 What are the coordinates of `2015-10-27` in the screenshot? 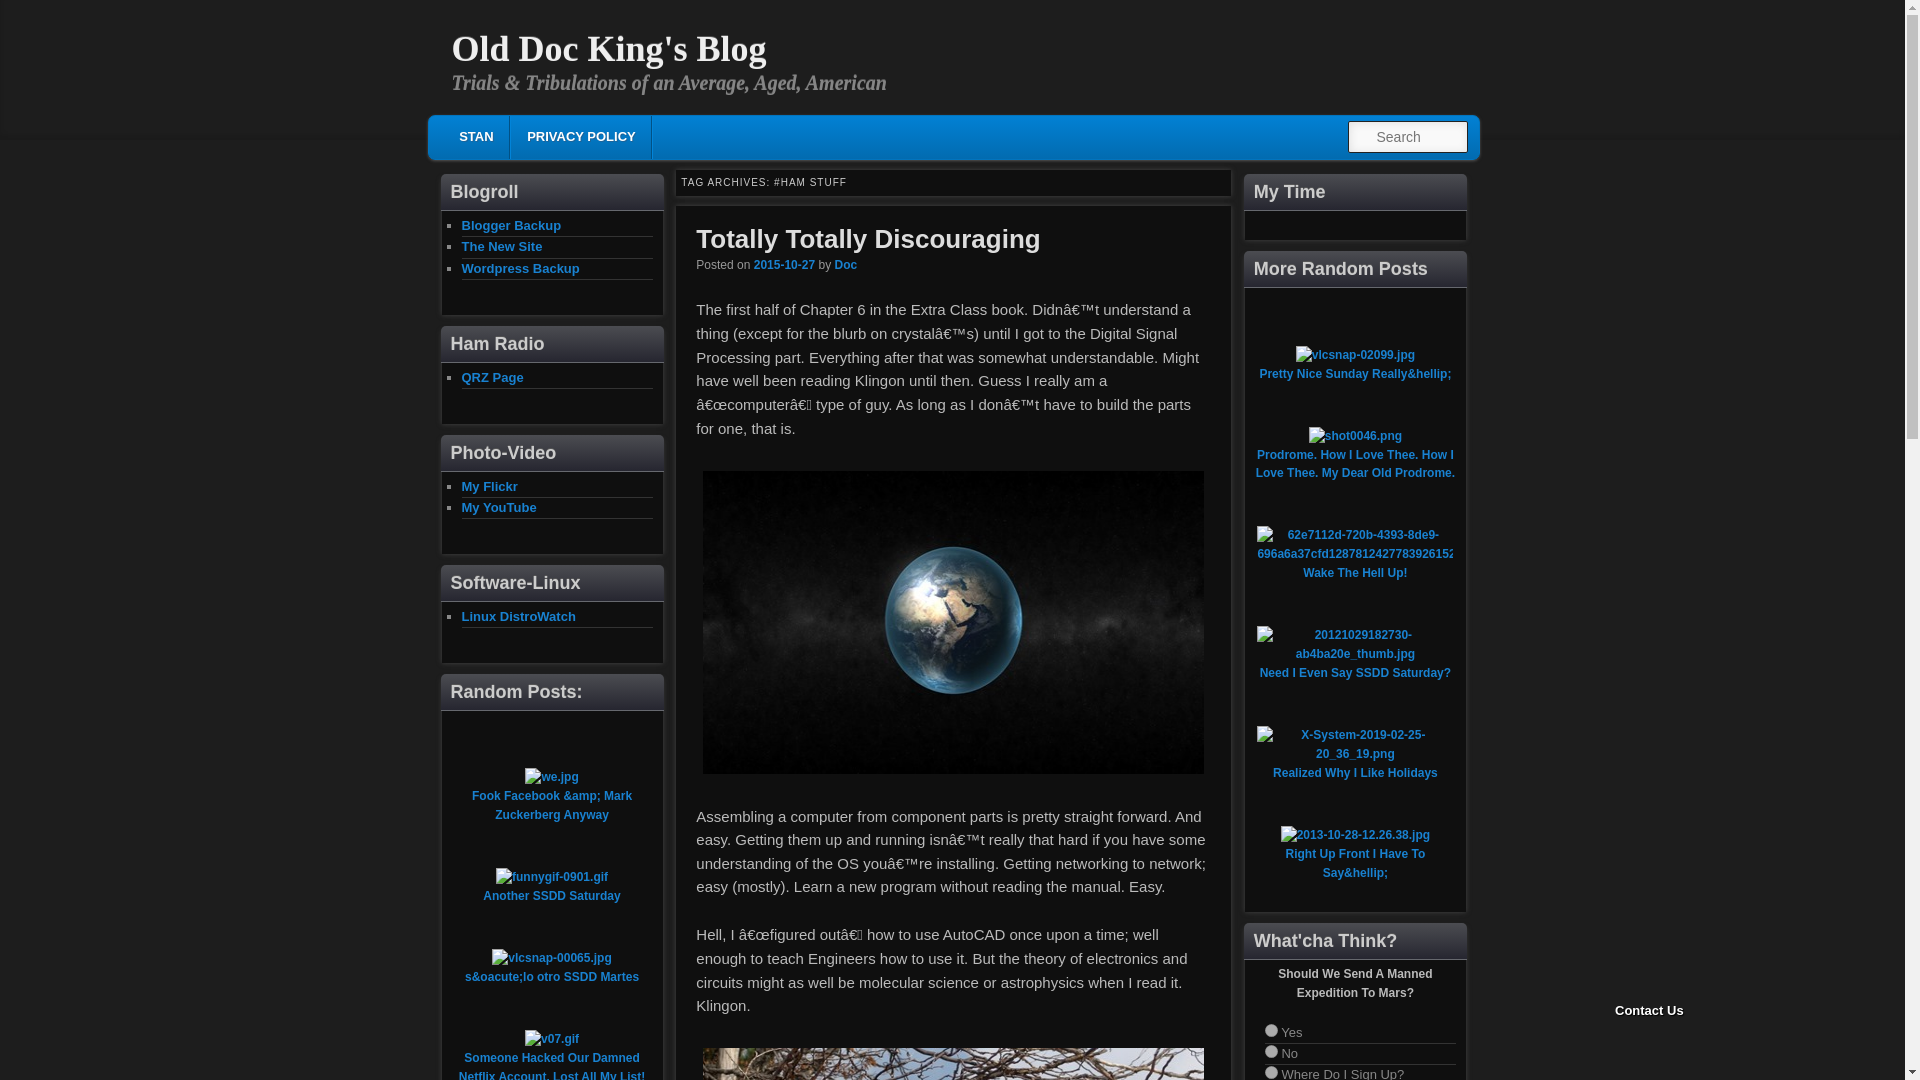 It's located at (784, 265).